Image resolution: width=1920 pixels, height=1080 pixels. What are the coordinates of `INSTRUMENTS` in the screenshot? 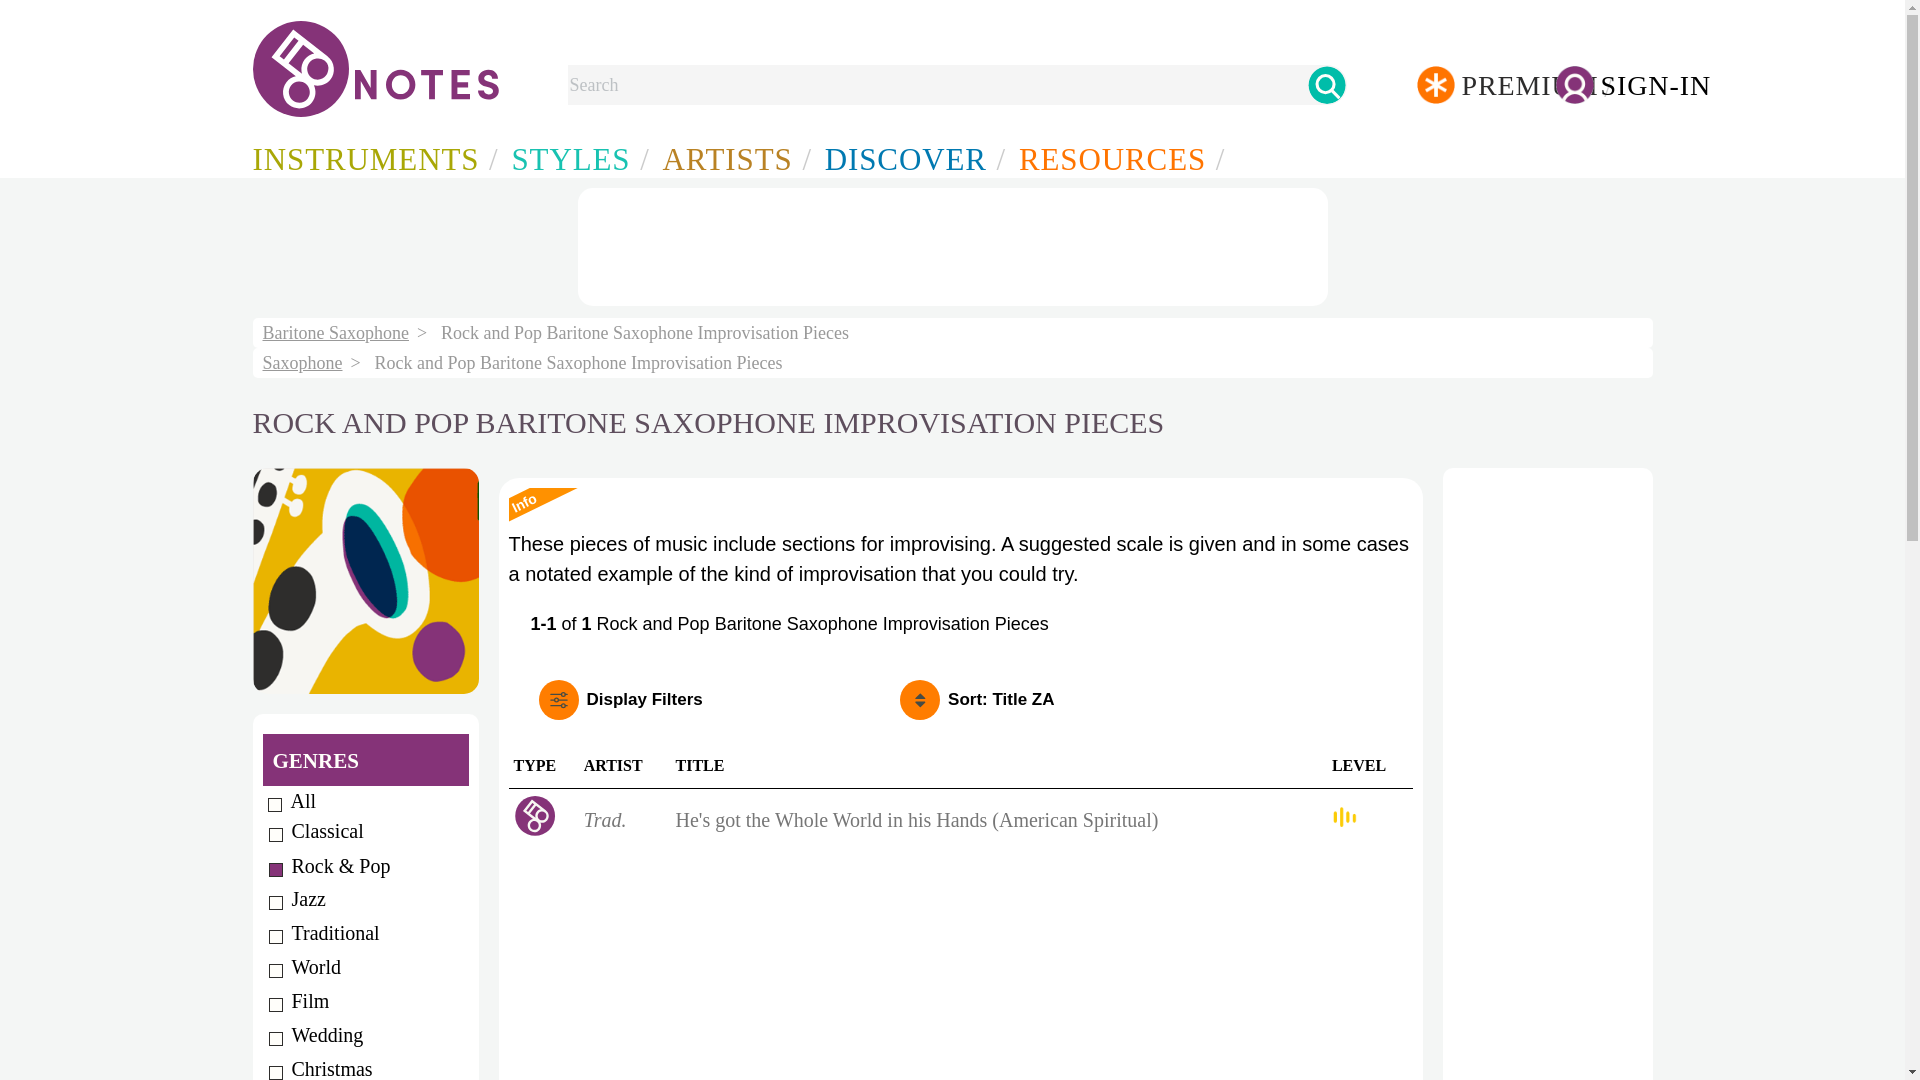 It's located at (371, 158).